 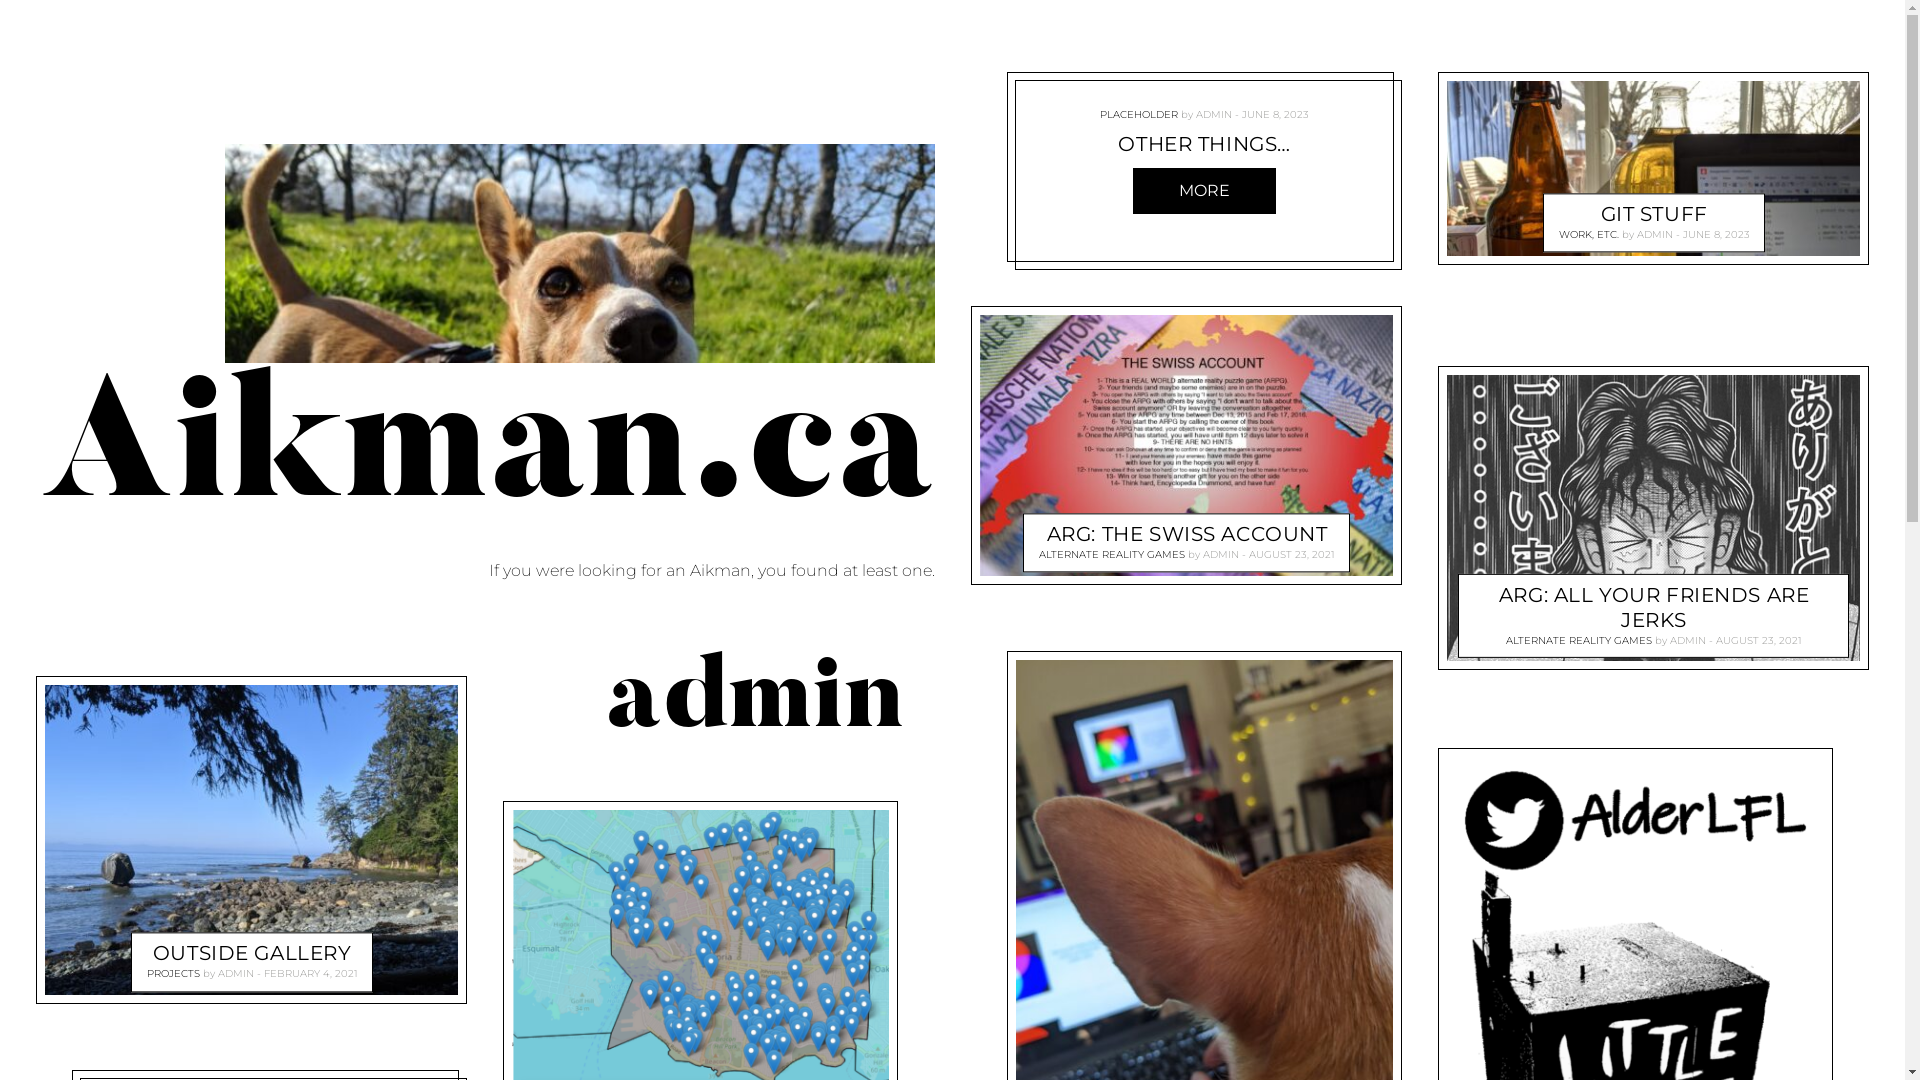 I want to click on PROJECTS, so click(x=174, y=974).